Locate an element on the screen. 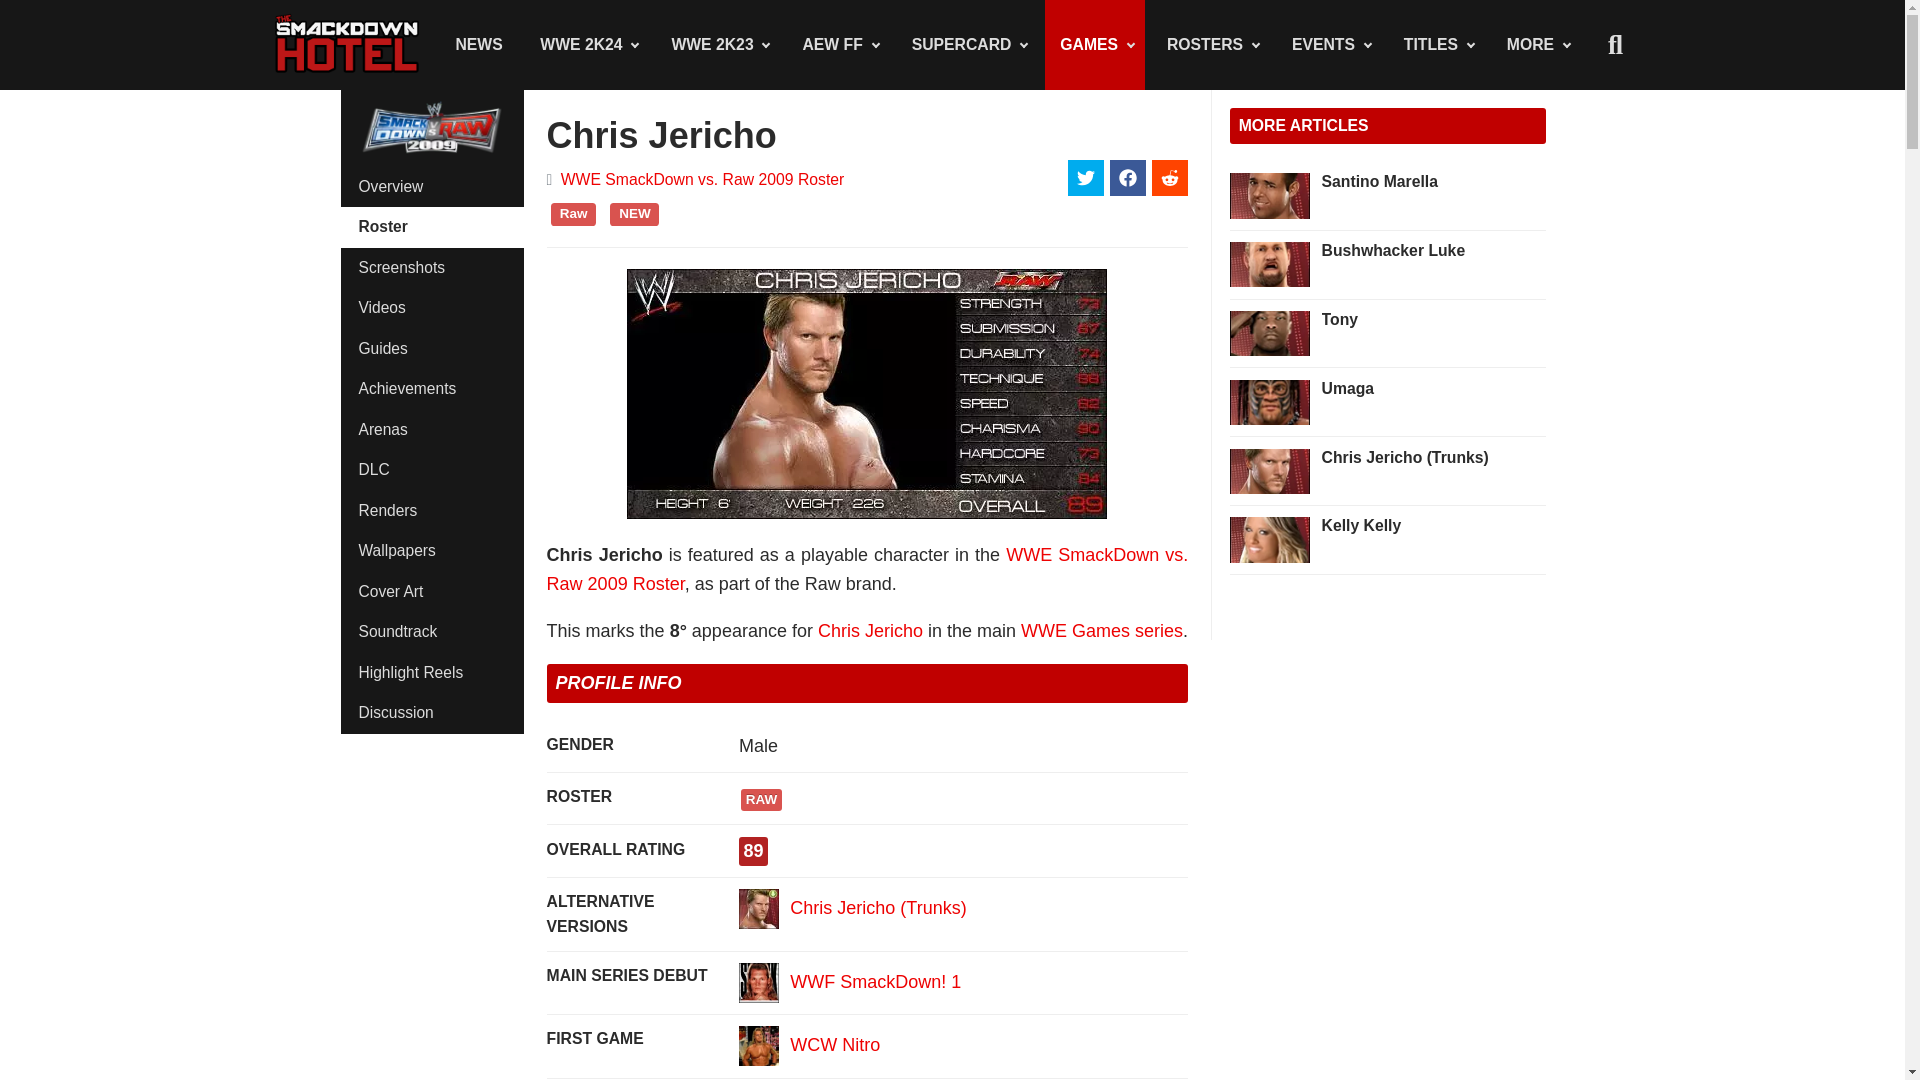 The width and height of the screenshot is (1920, 1080). Chris Jericho - SVR 2009 Roster Profile Countdown is located at coordinates (867, 394).